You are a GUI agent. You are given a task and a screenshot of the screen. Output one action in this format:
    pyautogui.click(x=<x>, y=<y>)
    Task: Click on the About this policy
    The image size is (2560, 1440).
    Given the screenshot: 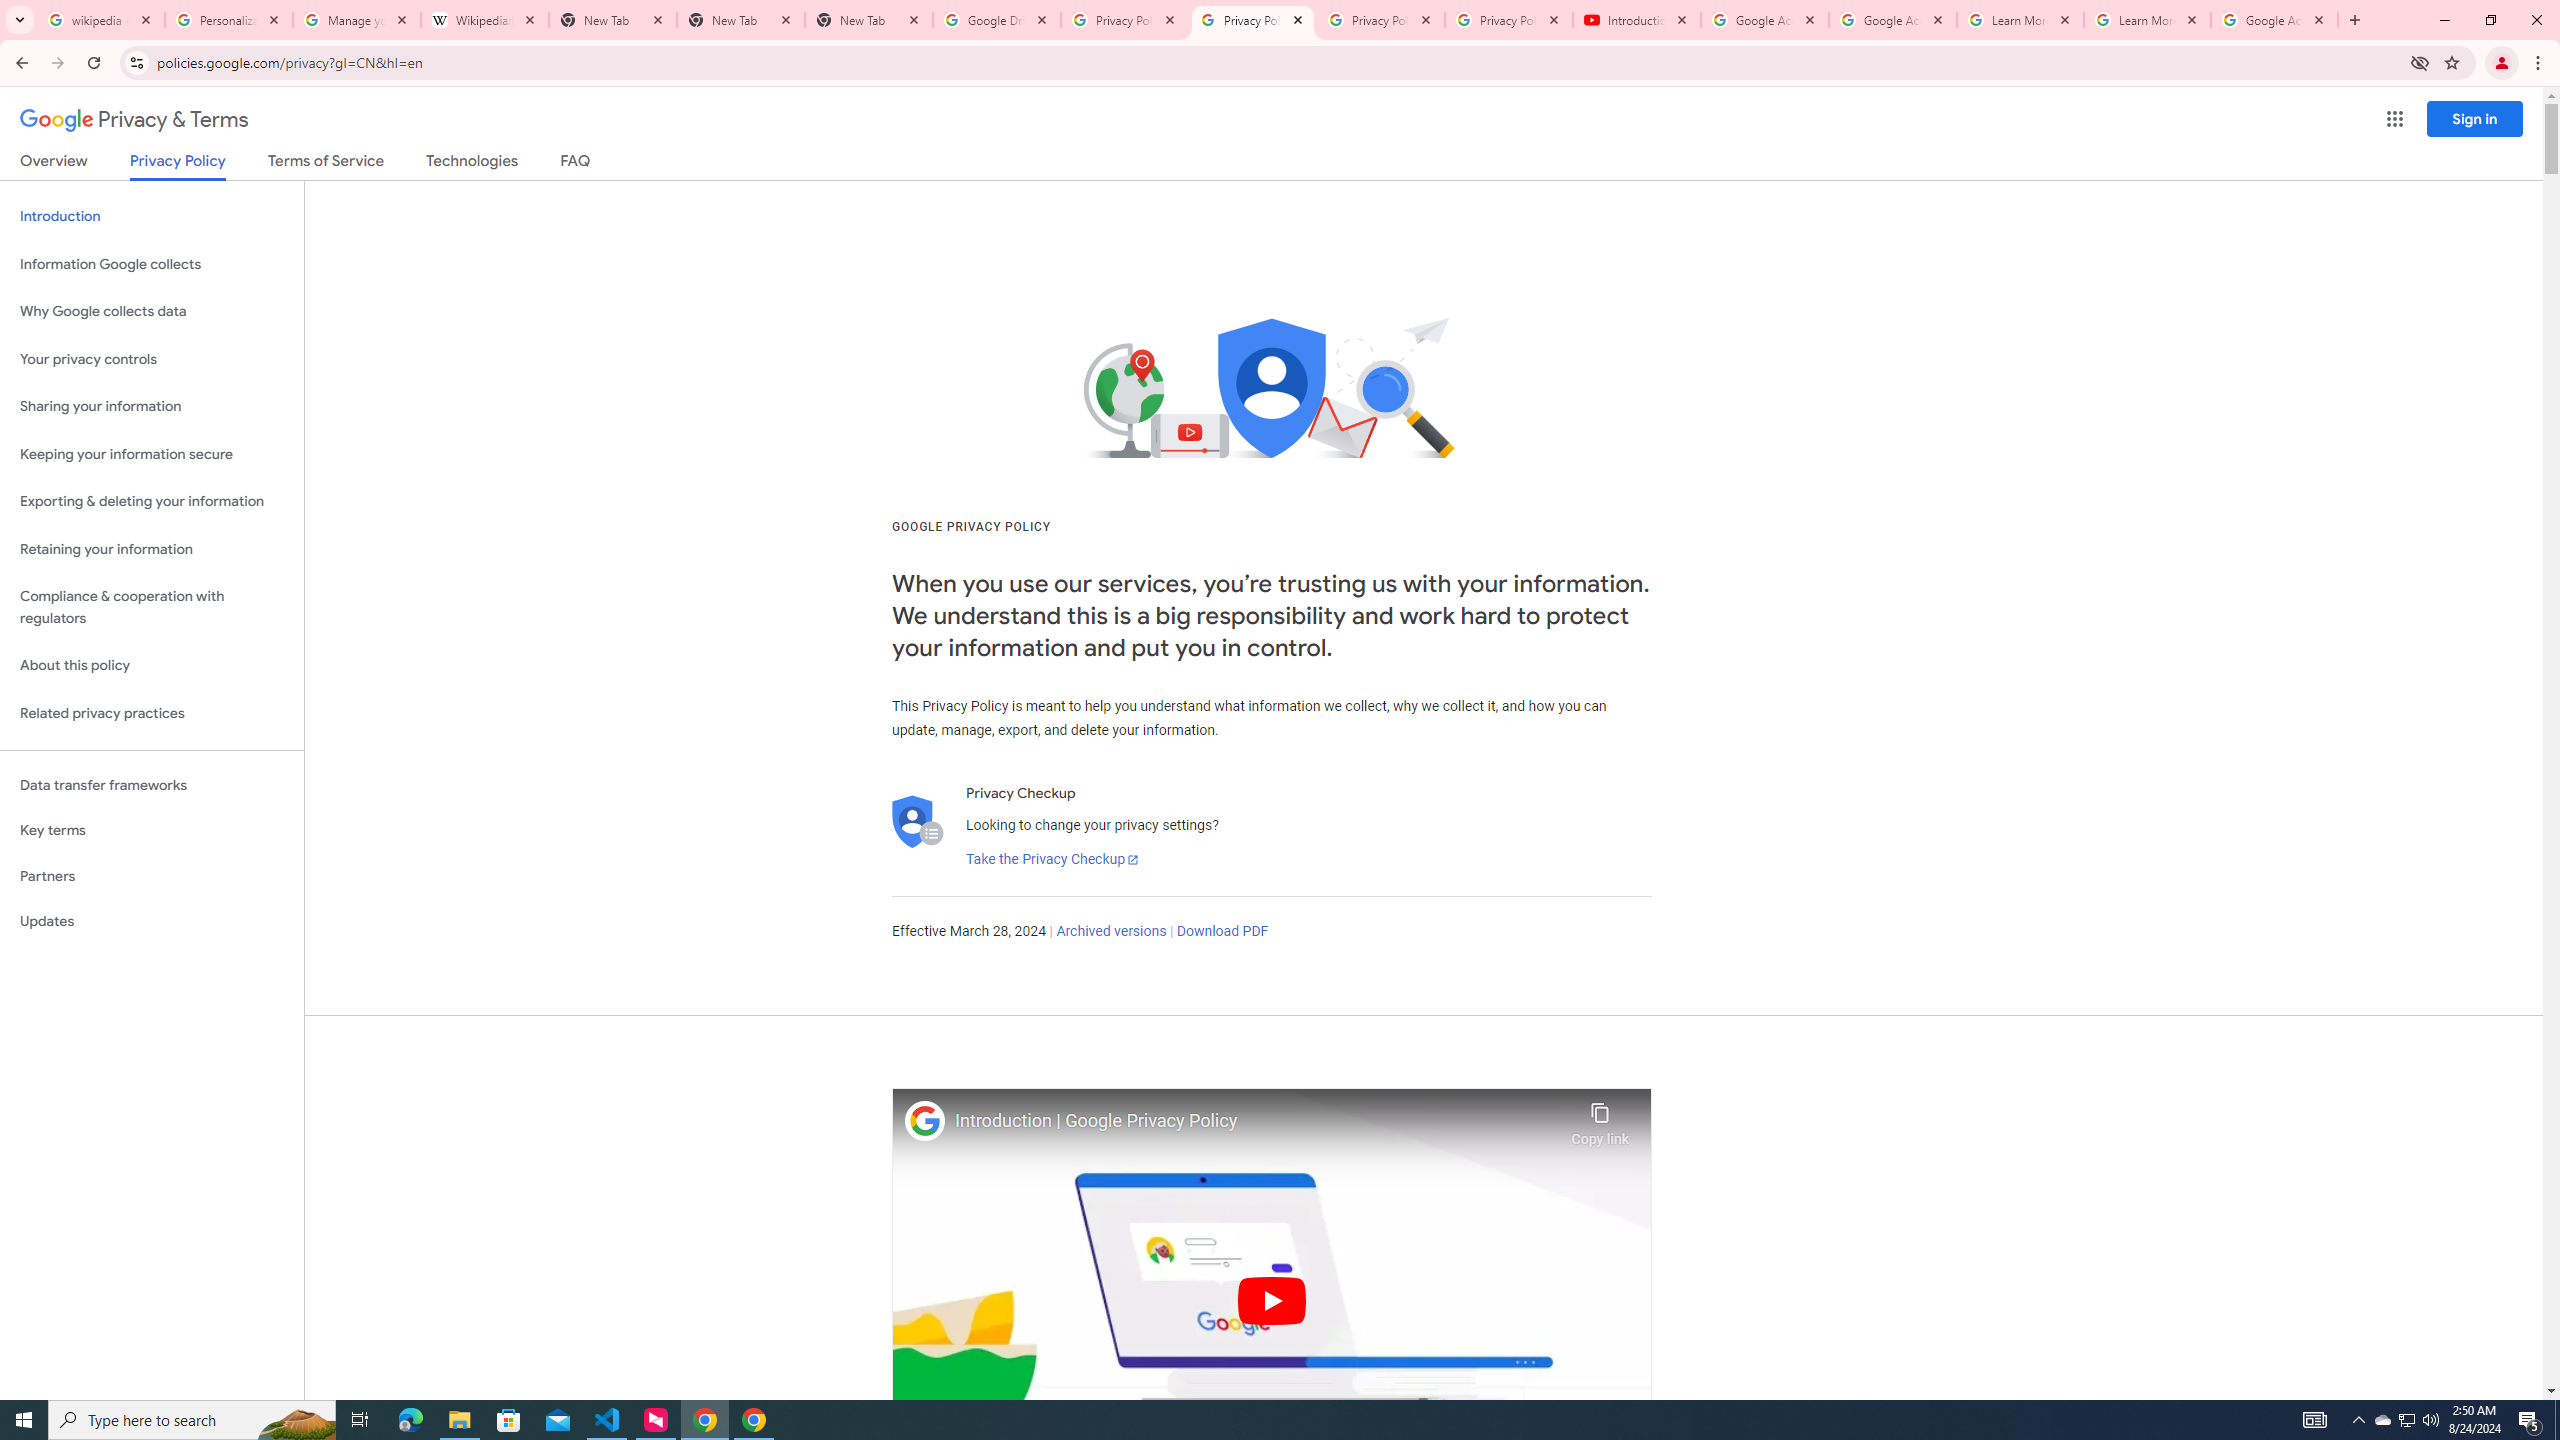 What is the action you would take?
    pyautogui.click(x=152, y=666)
    